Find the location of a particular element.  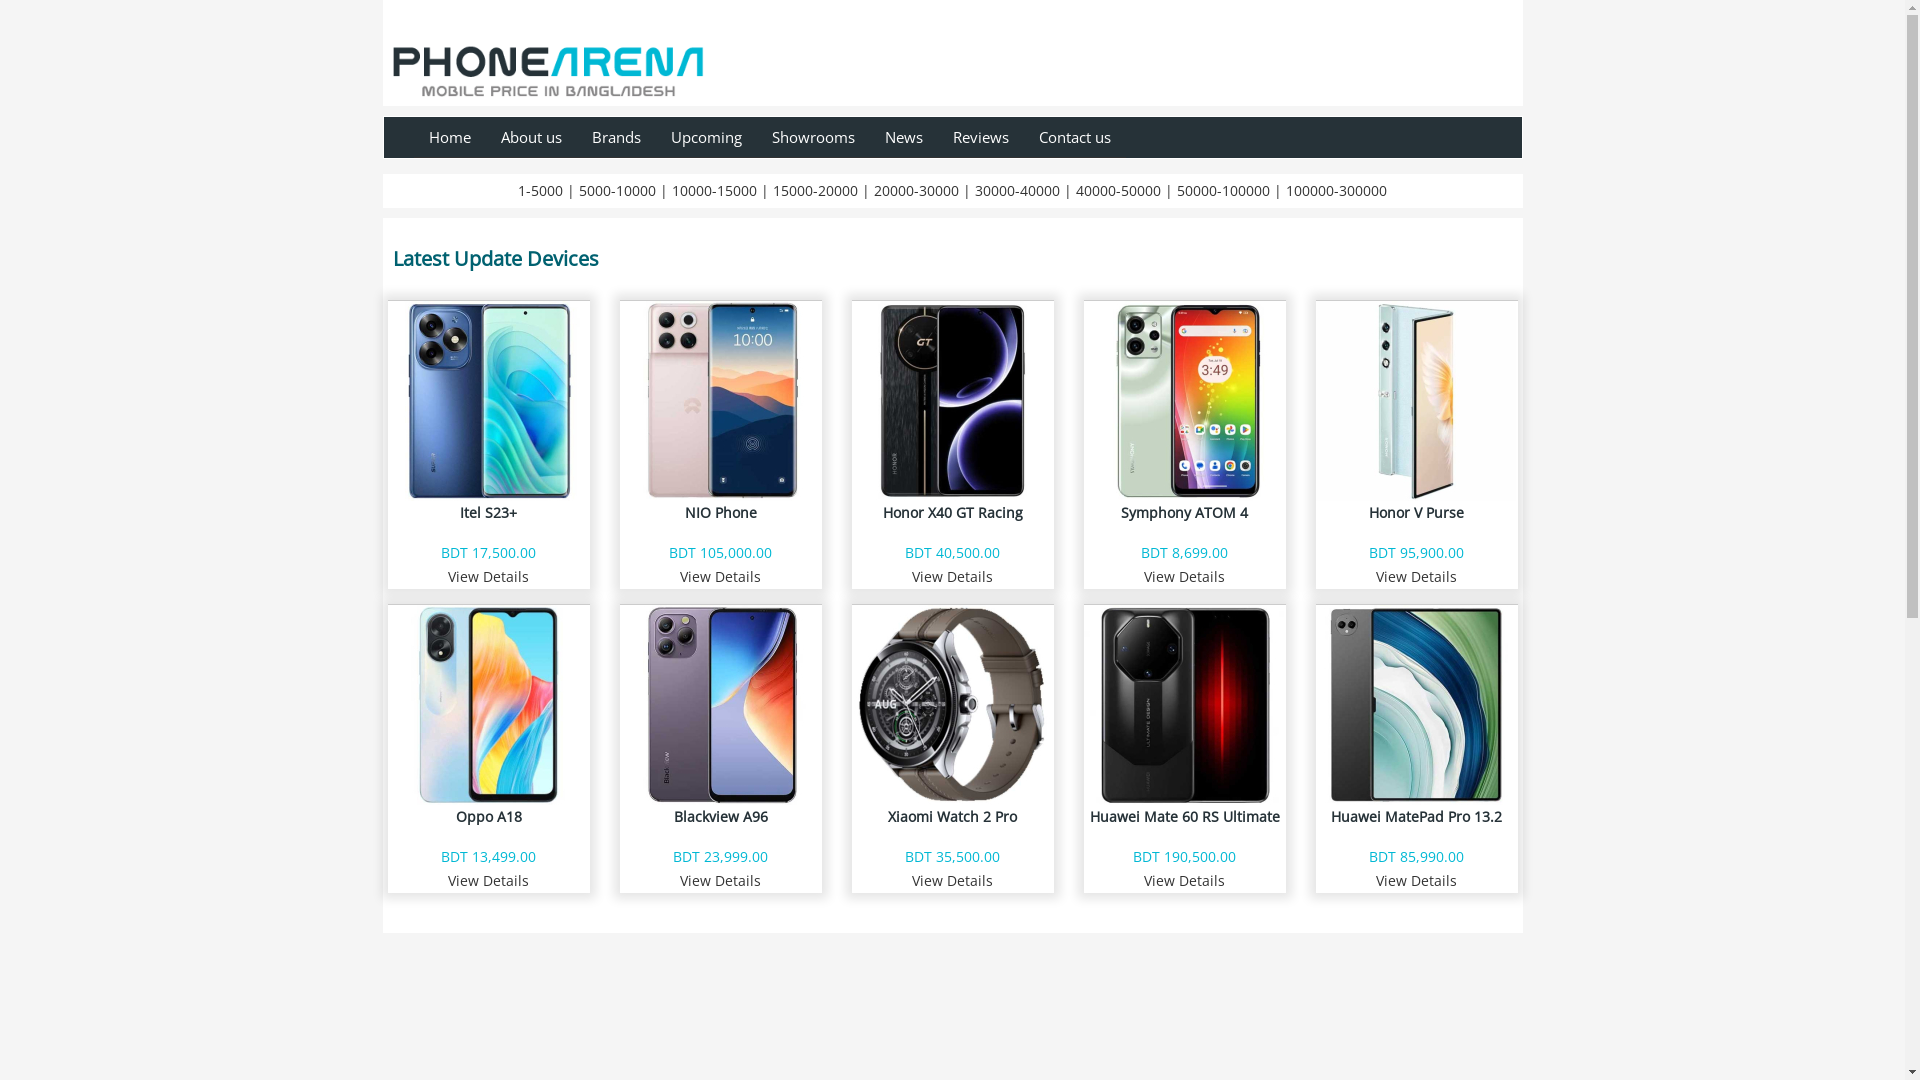

Oppo A18 is located at coordinates (489, 725).